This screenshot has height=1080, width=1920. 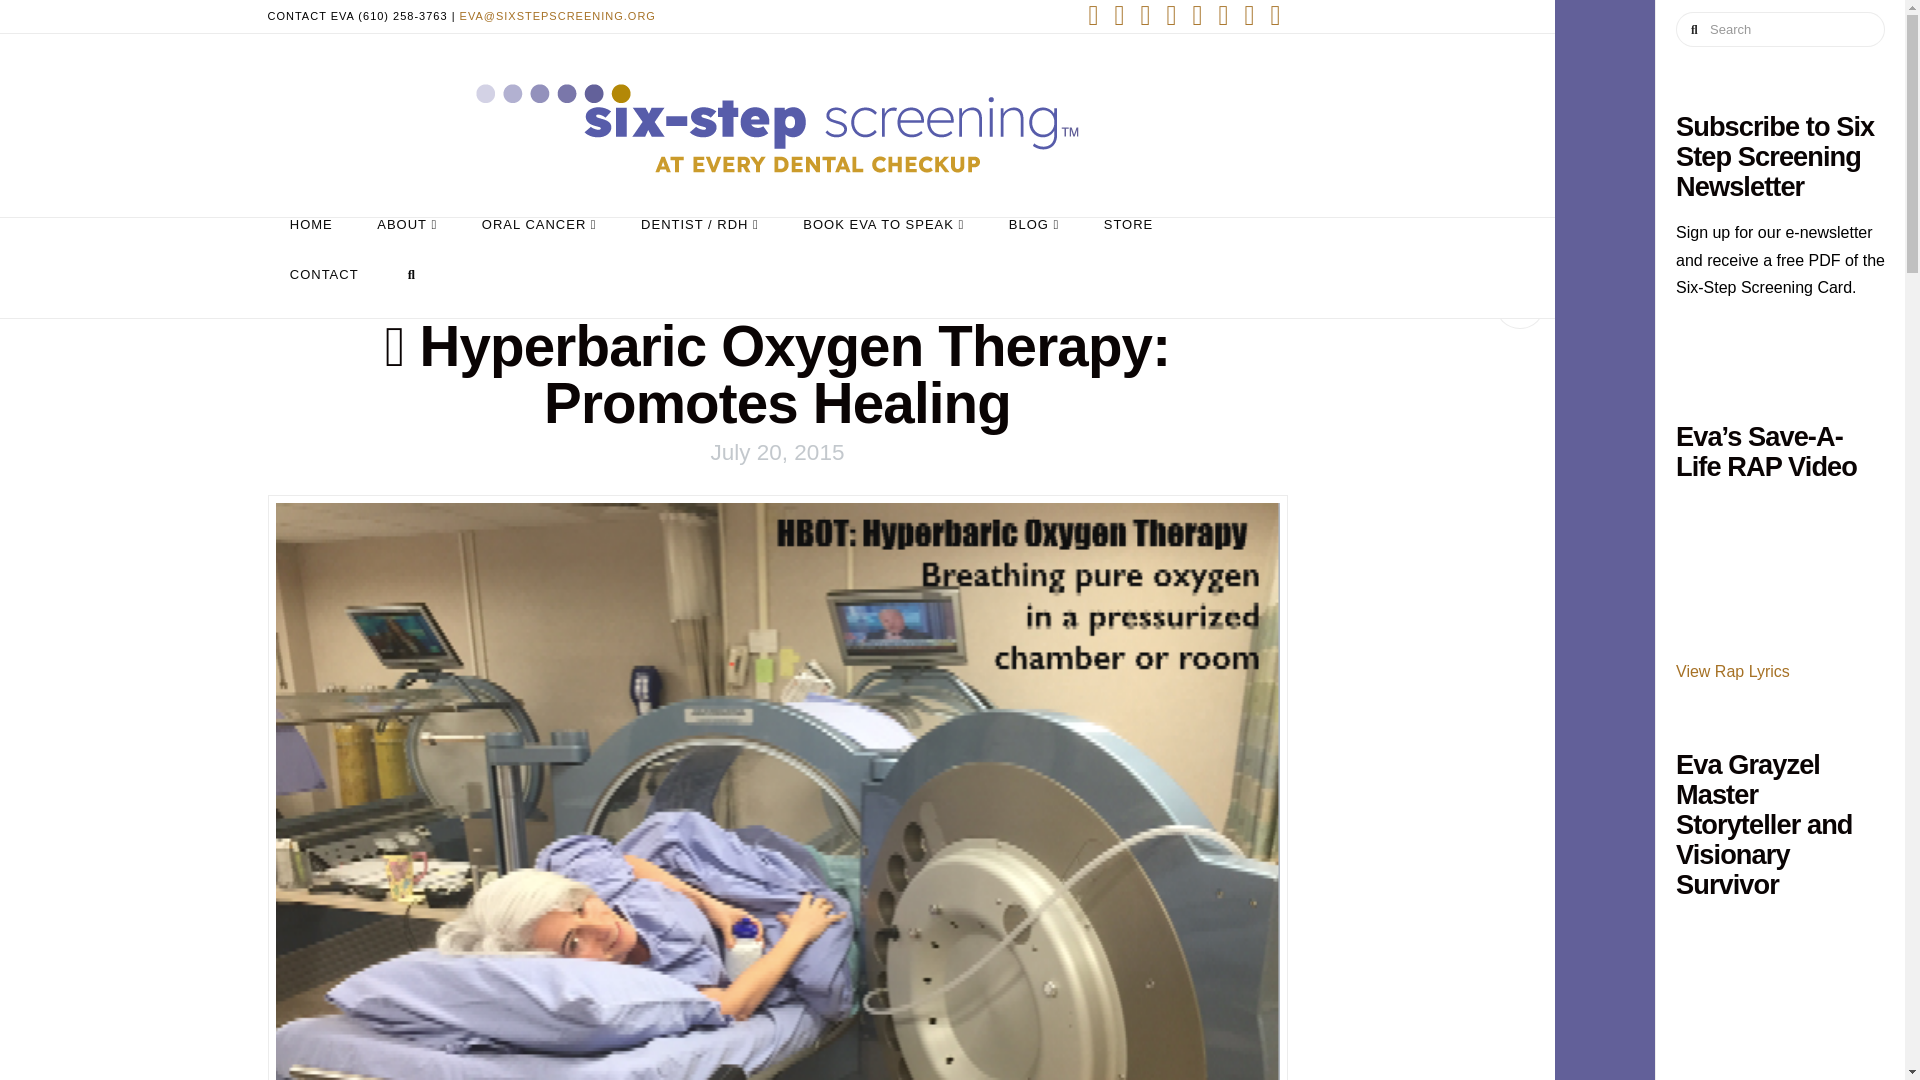 What do you see at coordinates (312, 242) in the screenshot?
I see `HOME` at bounding box center [312, 242].